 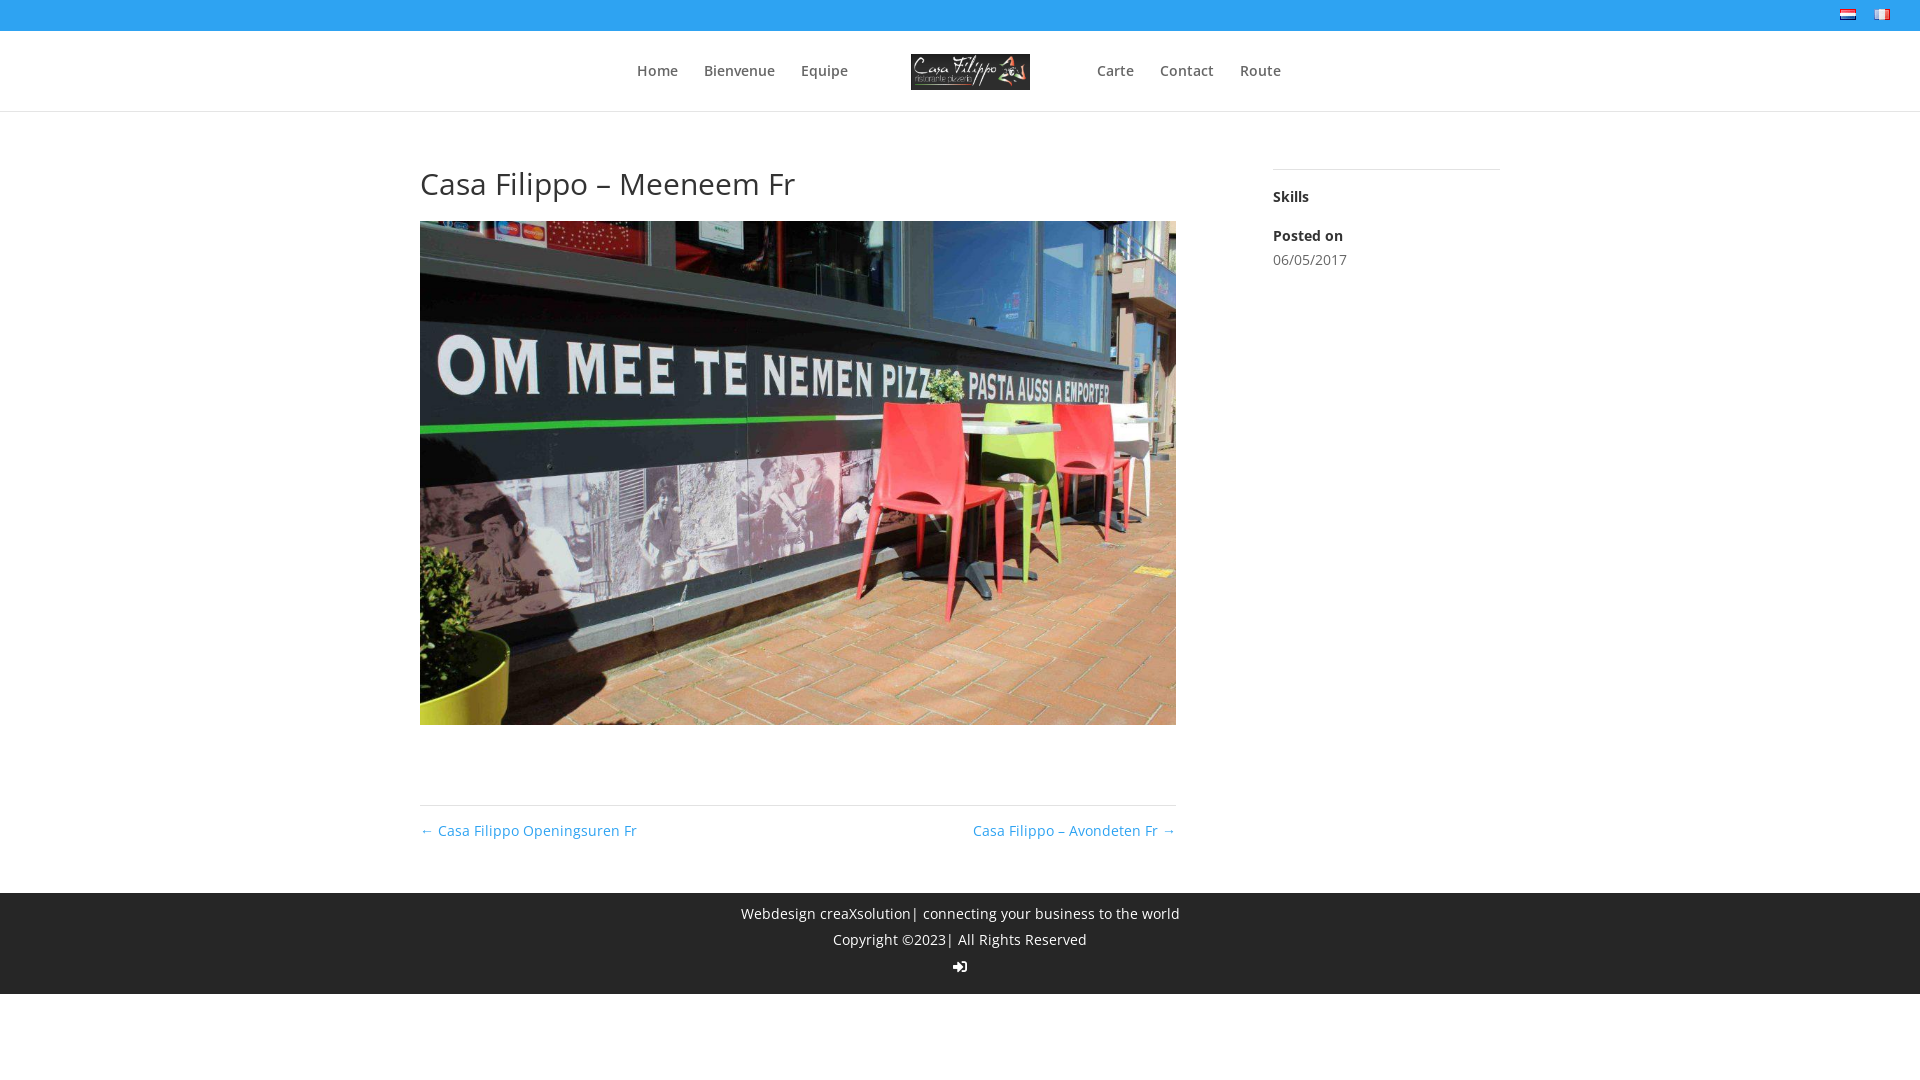 What do you see at coordinates (740, 88) in the screenshot?
I see `Bienvenue` at bounding box center [740, 88].